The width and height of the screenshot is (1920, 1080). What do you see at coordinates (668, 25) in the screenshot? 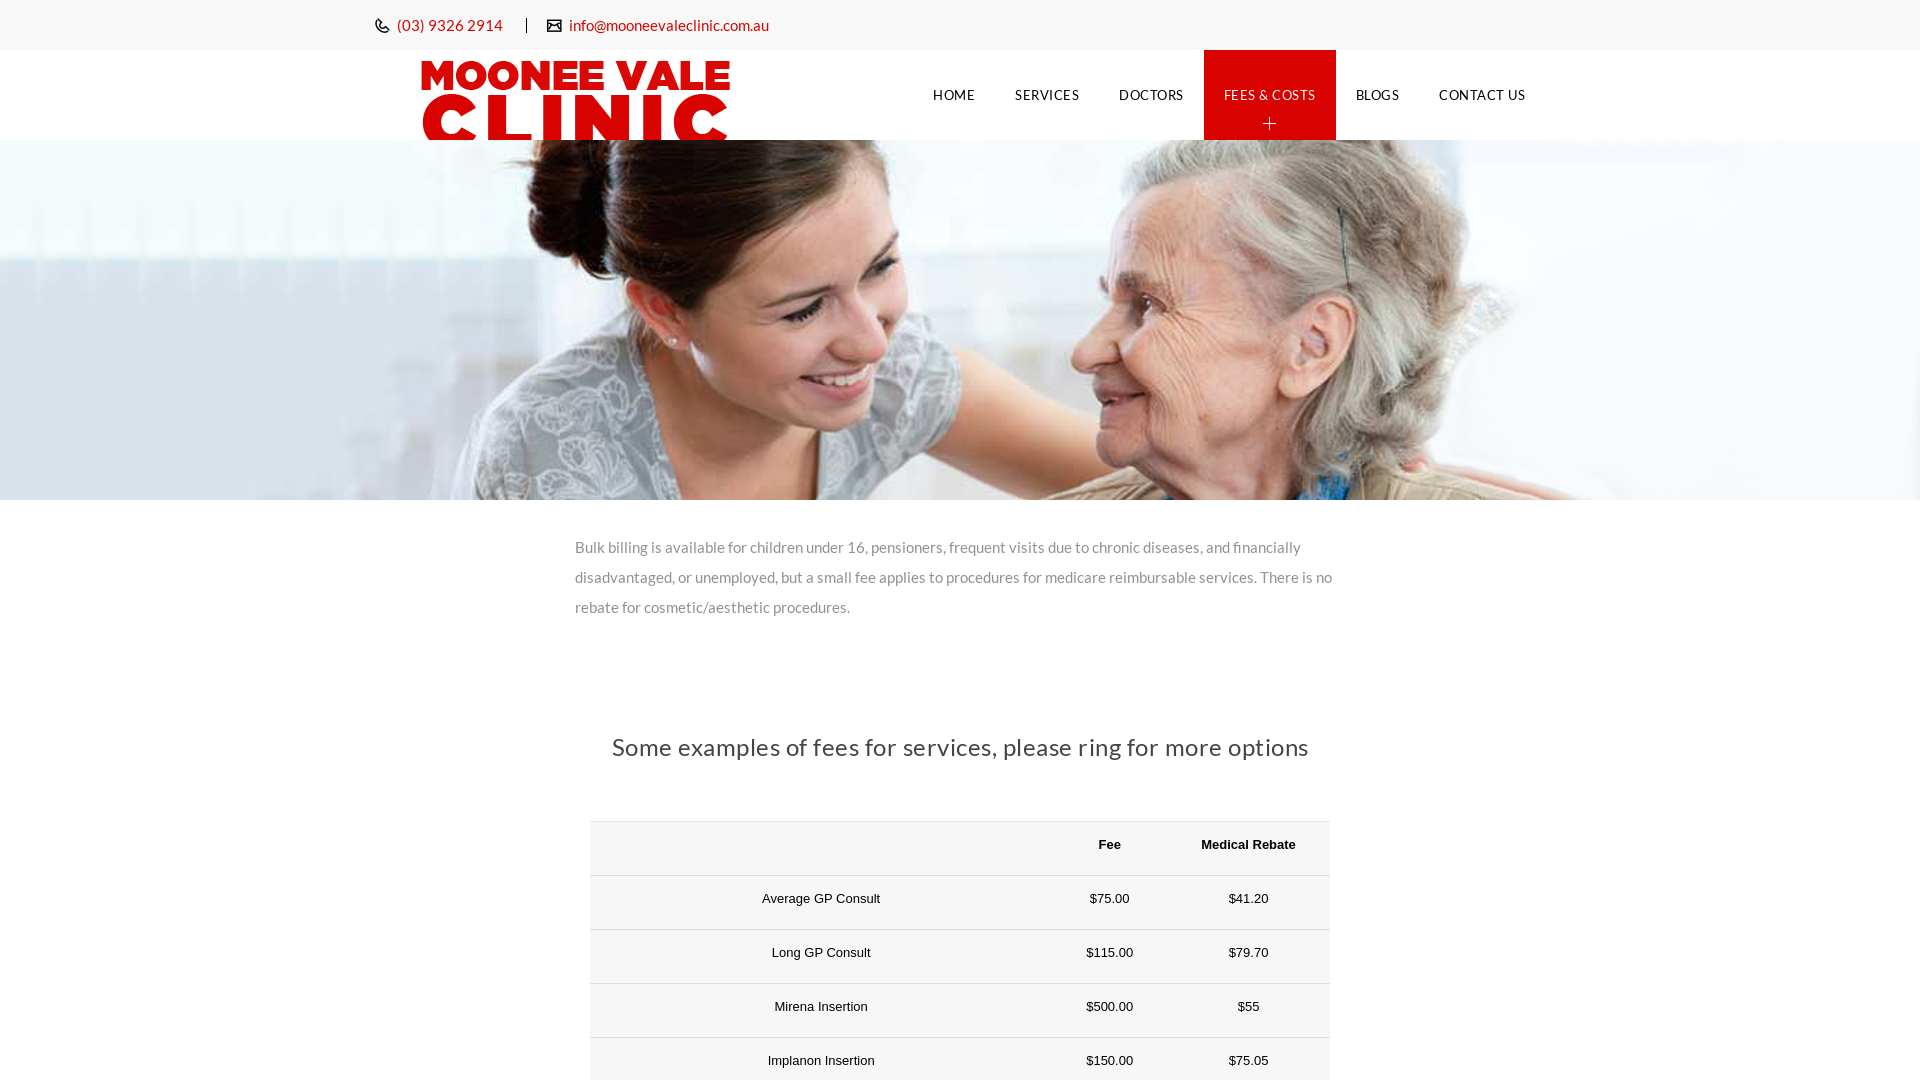
I see `info@mooneevaleclinic.com.au` at bounding box center [668, 25].